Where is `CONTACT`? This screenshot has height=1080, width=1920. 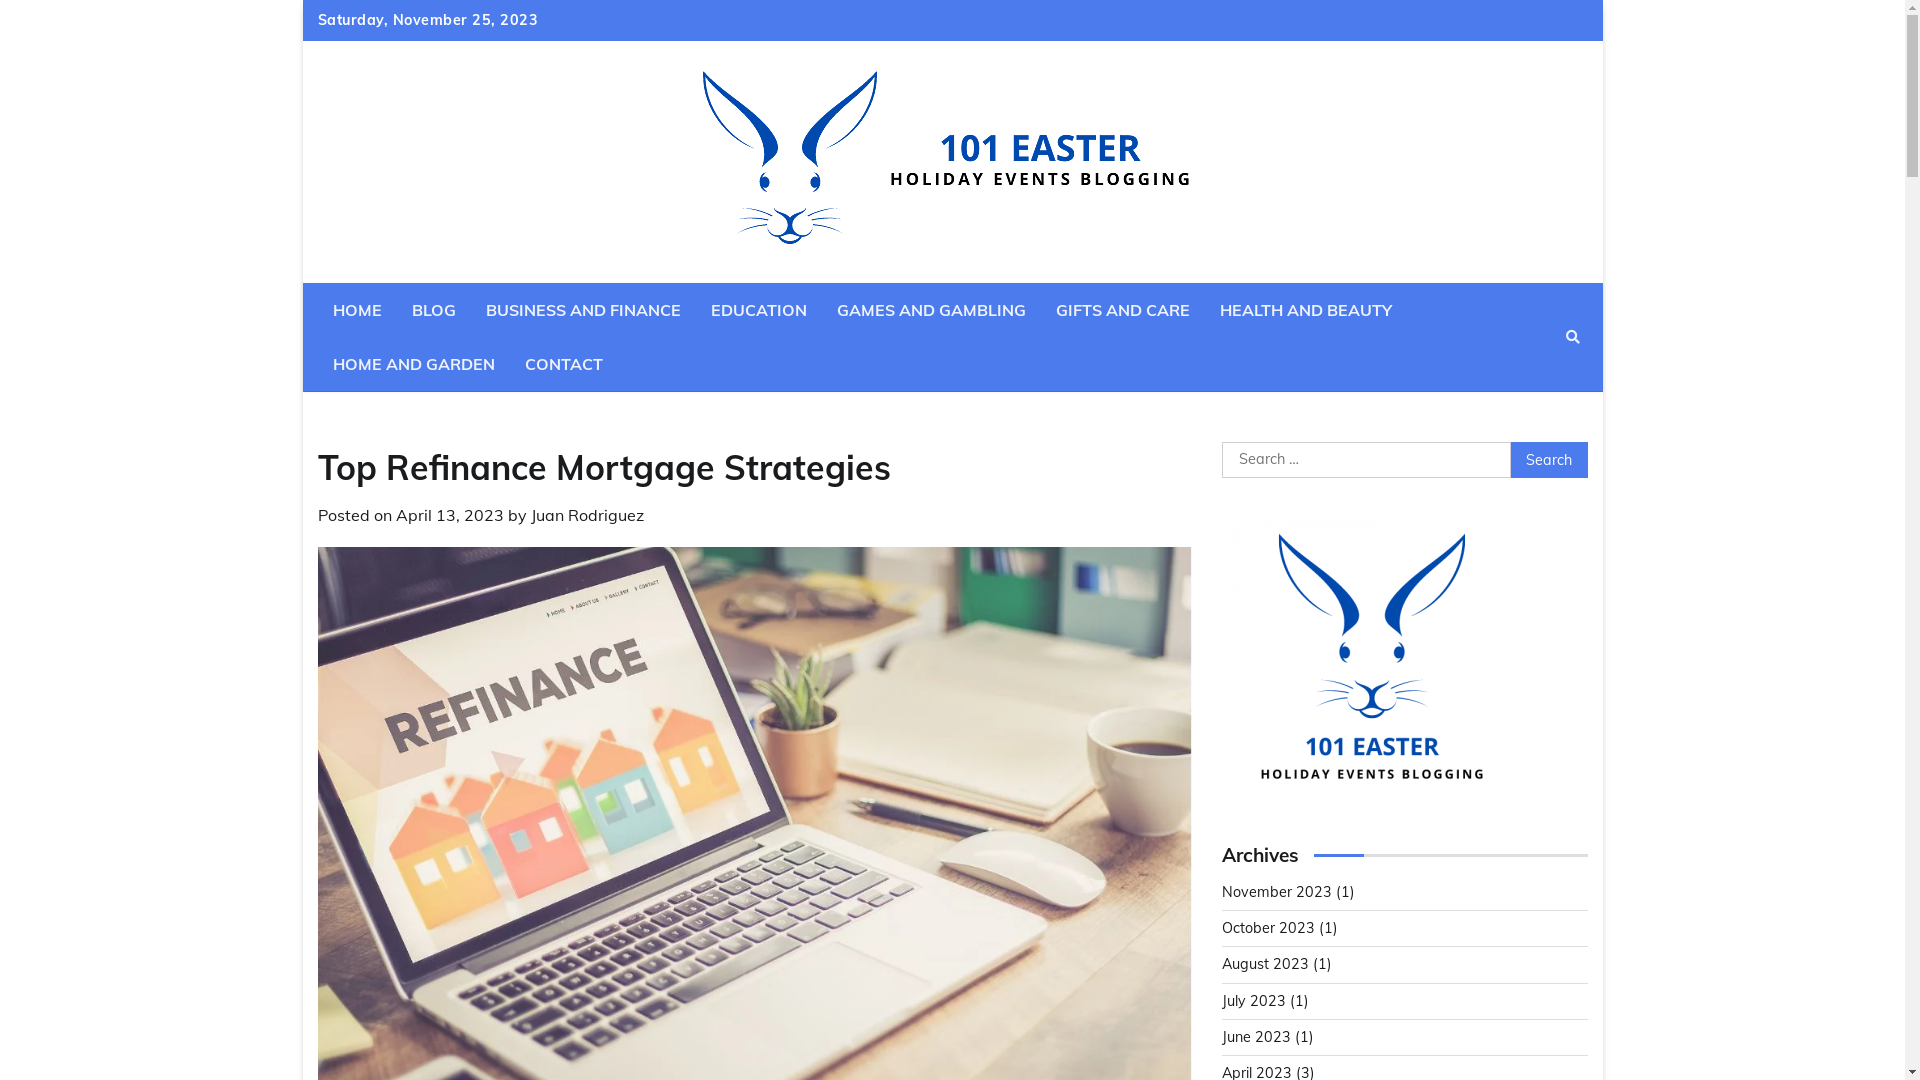 CONTACT is located at coordinates (564, 364).